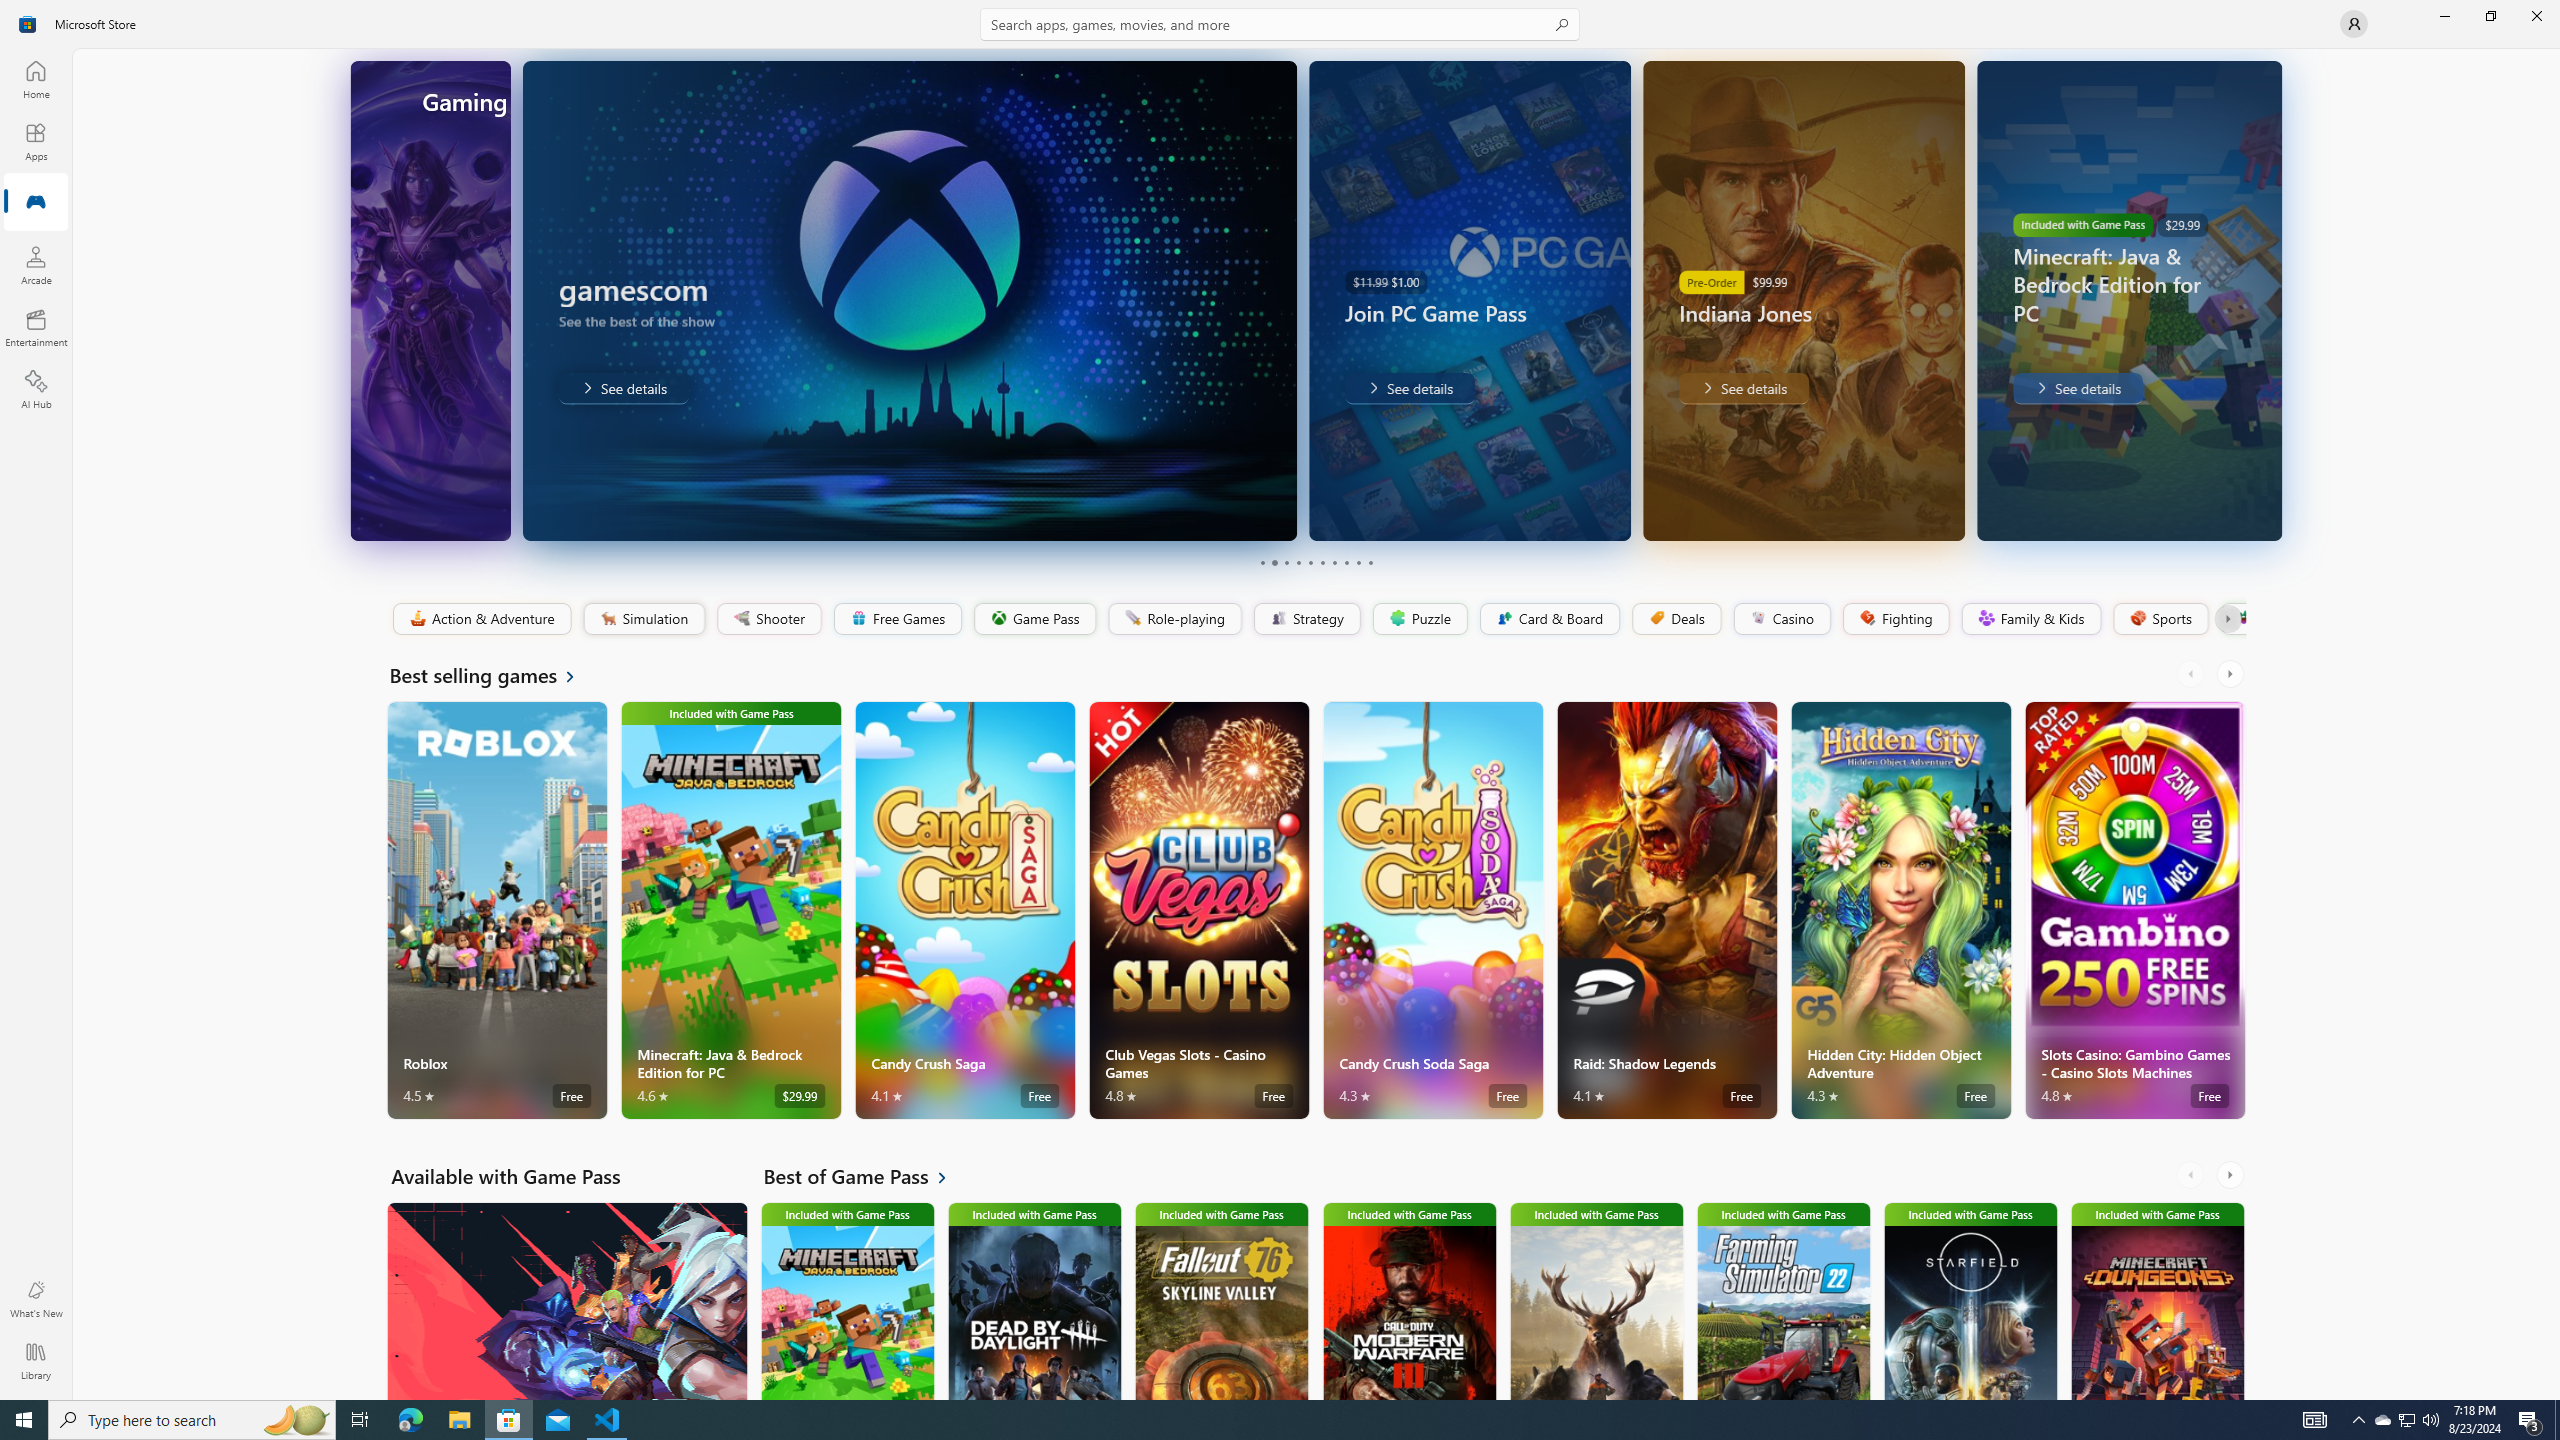  What do you see at coordinates (1280, 700) in the screenshot?
I see `AutomationID: NavigationControl` at bounding box center [1280, 700].